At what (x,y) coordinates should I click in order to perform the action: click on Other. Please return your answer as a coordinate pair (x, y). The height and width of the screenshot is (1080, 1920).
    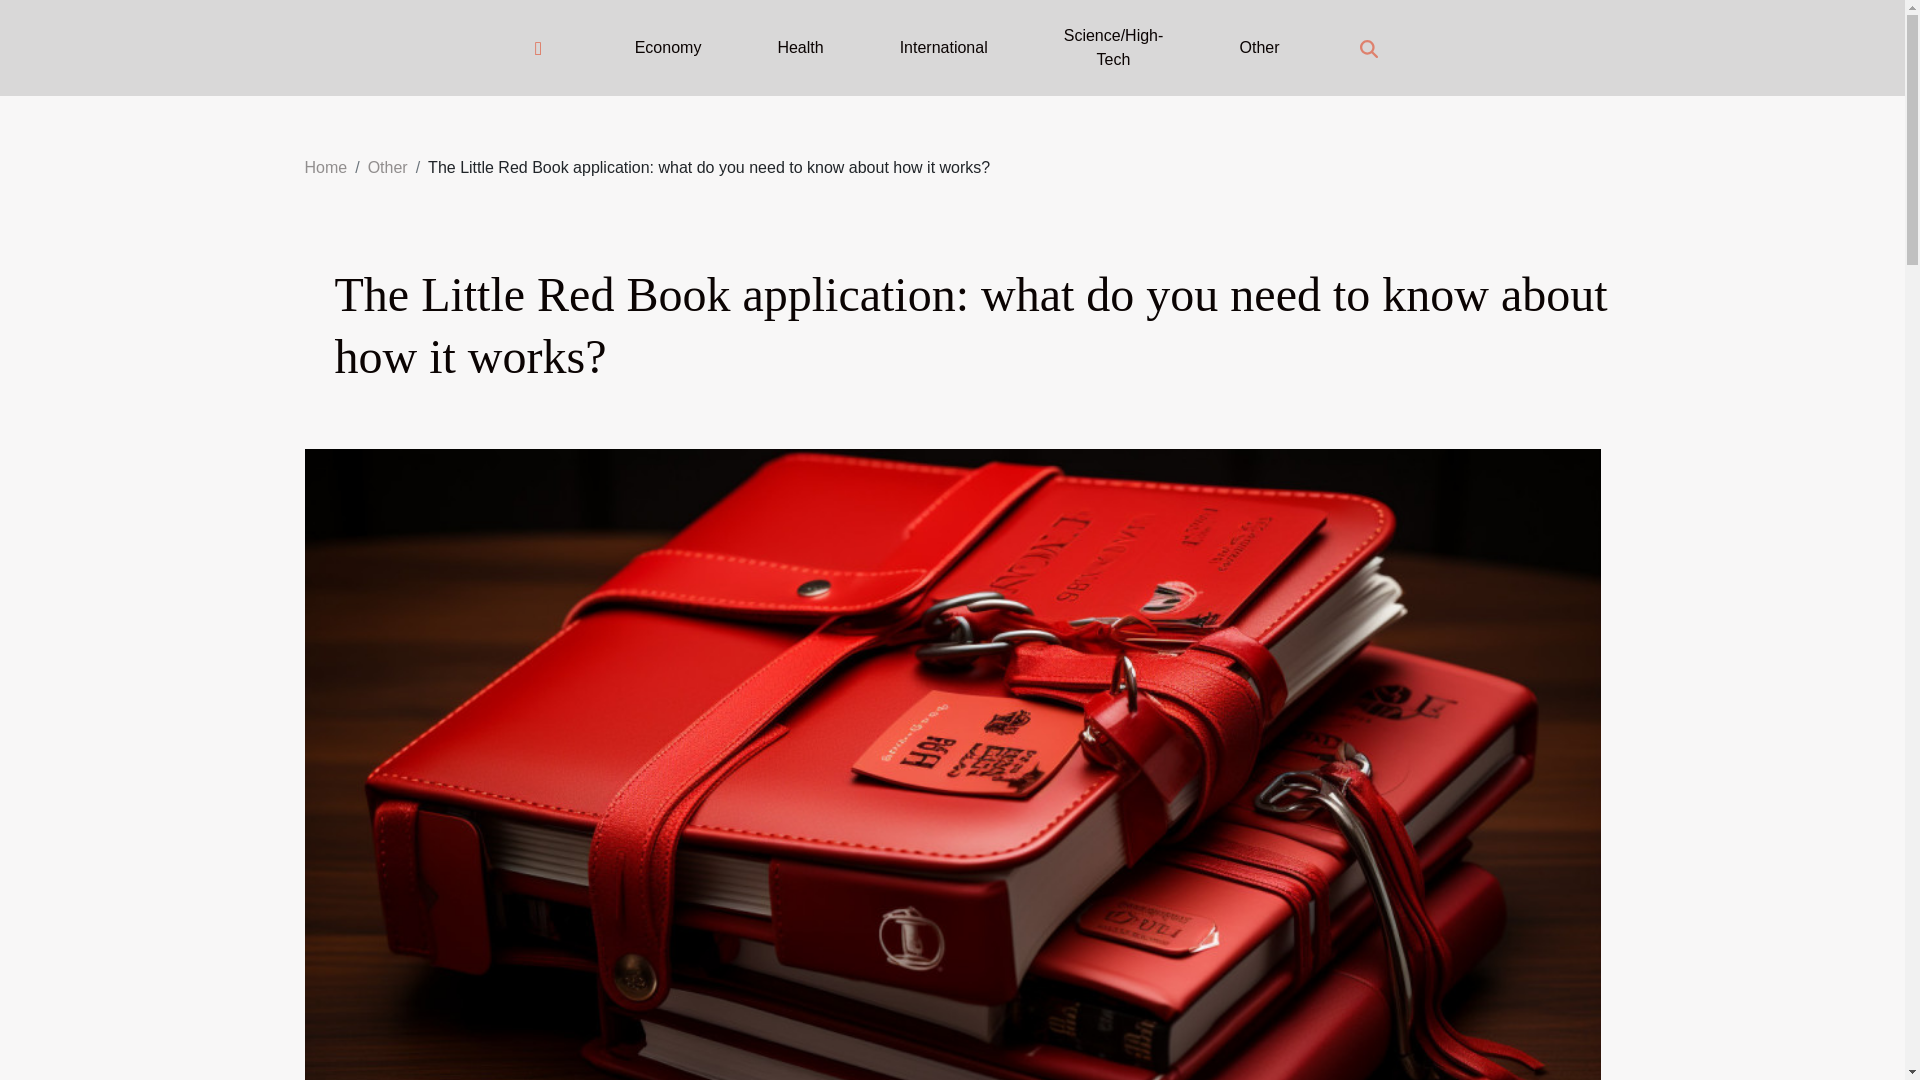
    Looking at the image, I should click on (388, 167).